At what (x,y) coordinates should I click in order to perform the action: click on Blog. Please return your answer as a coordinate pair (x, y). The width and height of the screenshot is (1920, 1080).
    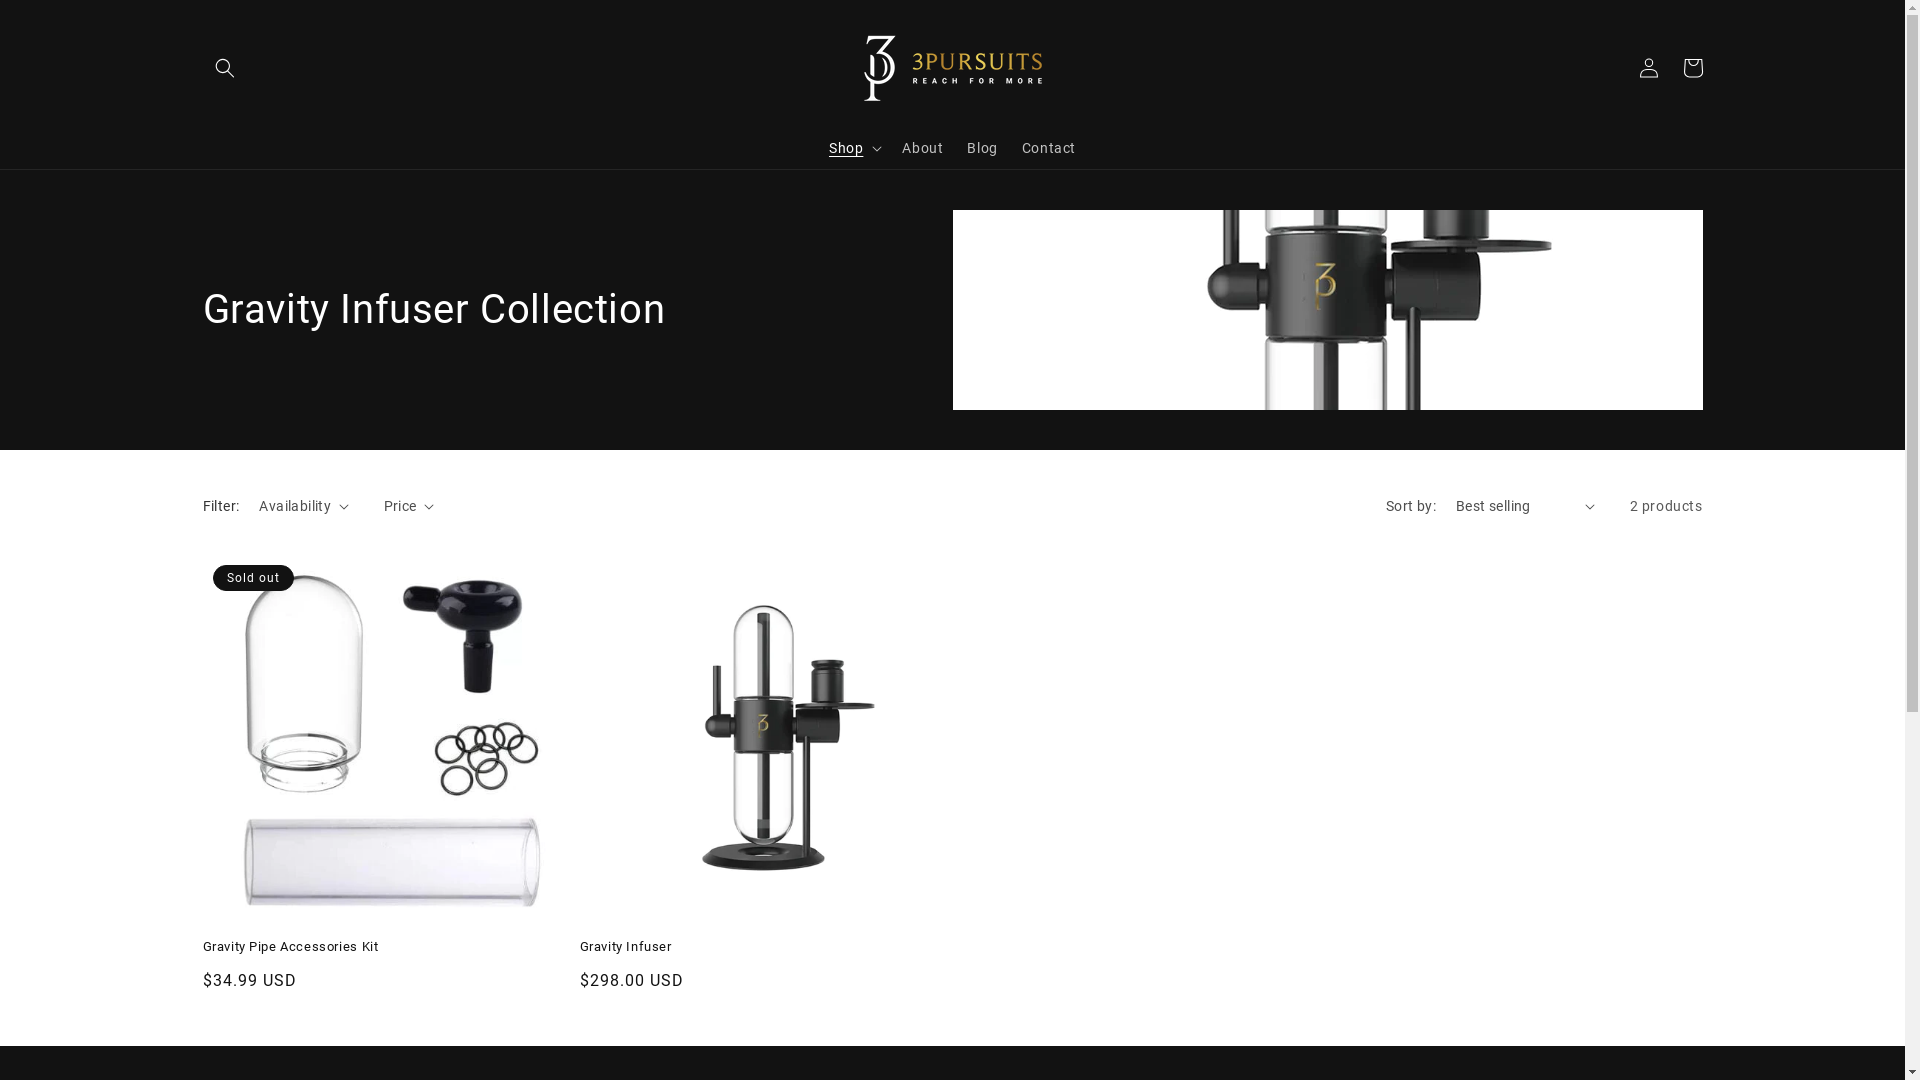
    Looking at the image, I should click on (982, 147).